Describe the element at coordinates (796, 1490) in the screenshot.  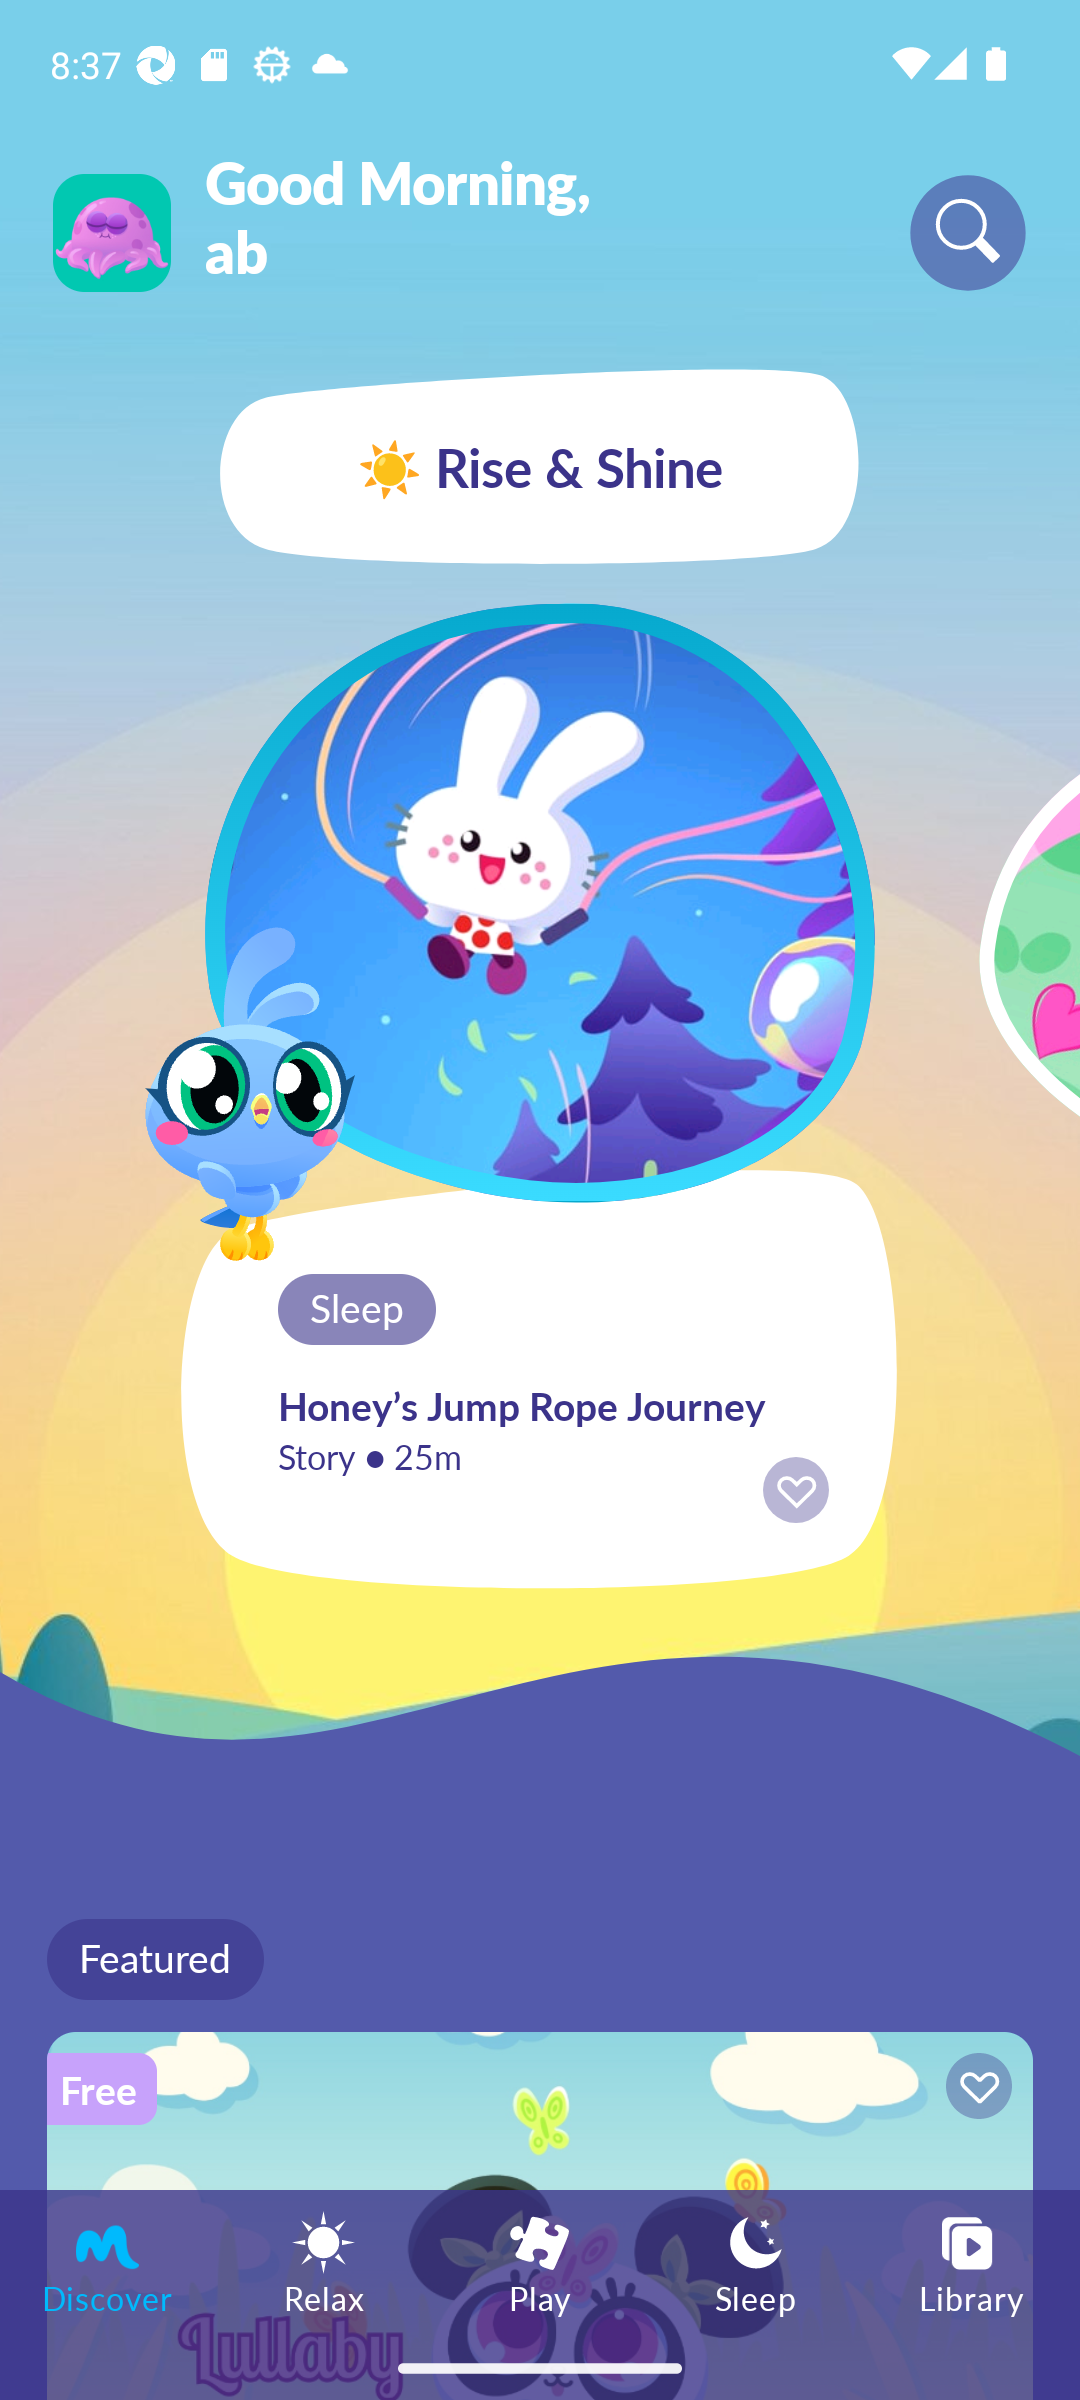
I see `action` at that location.